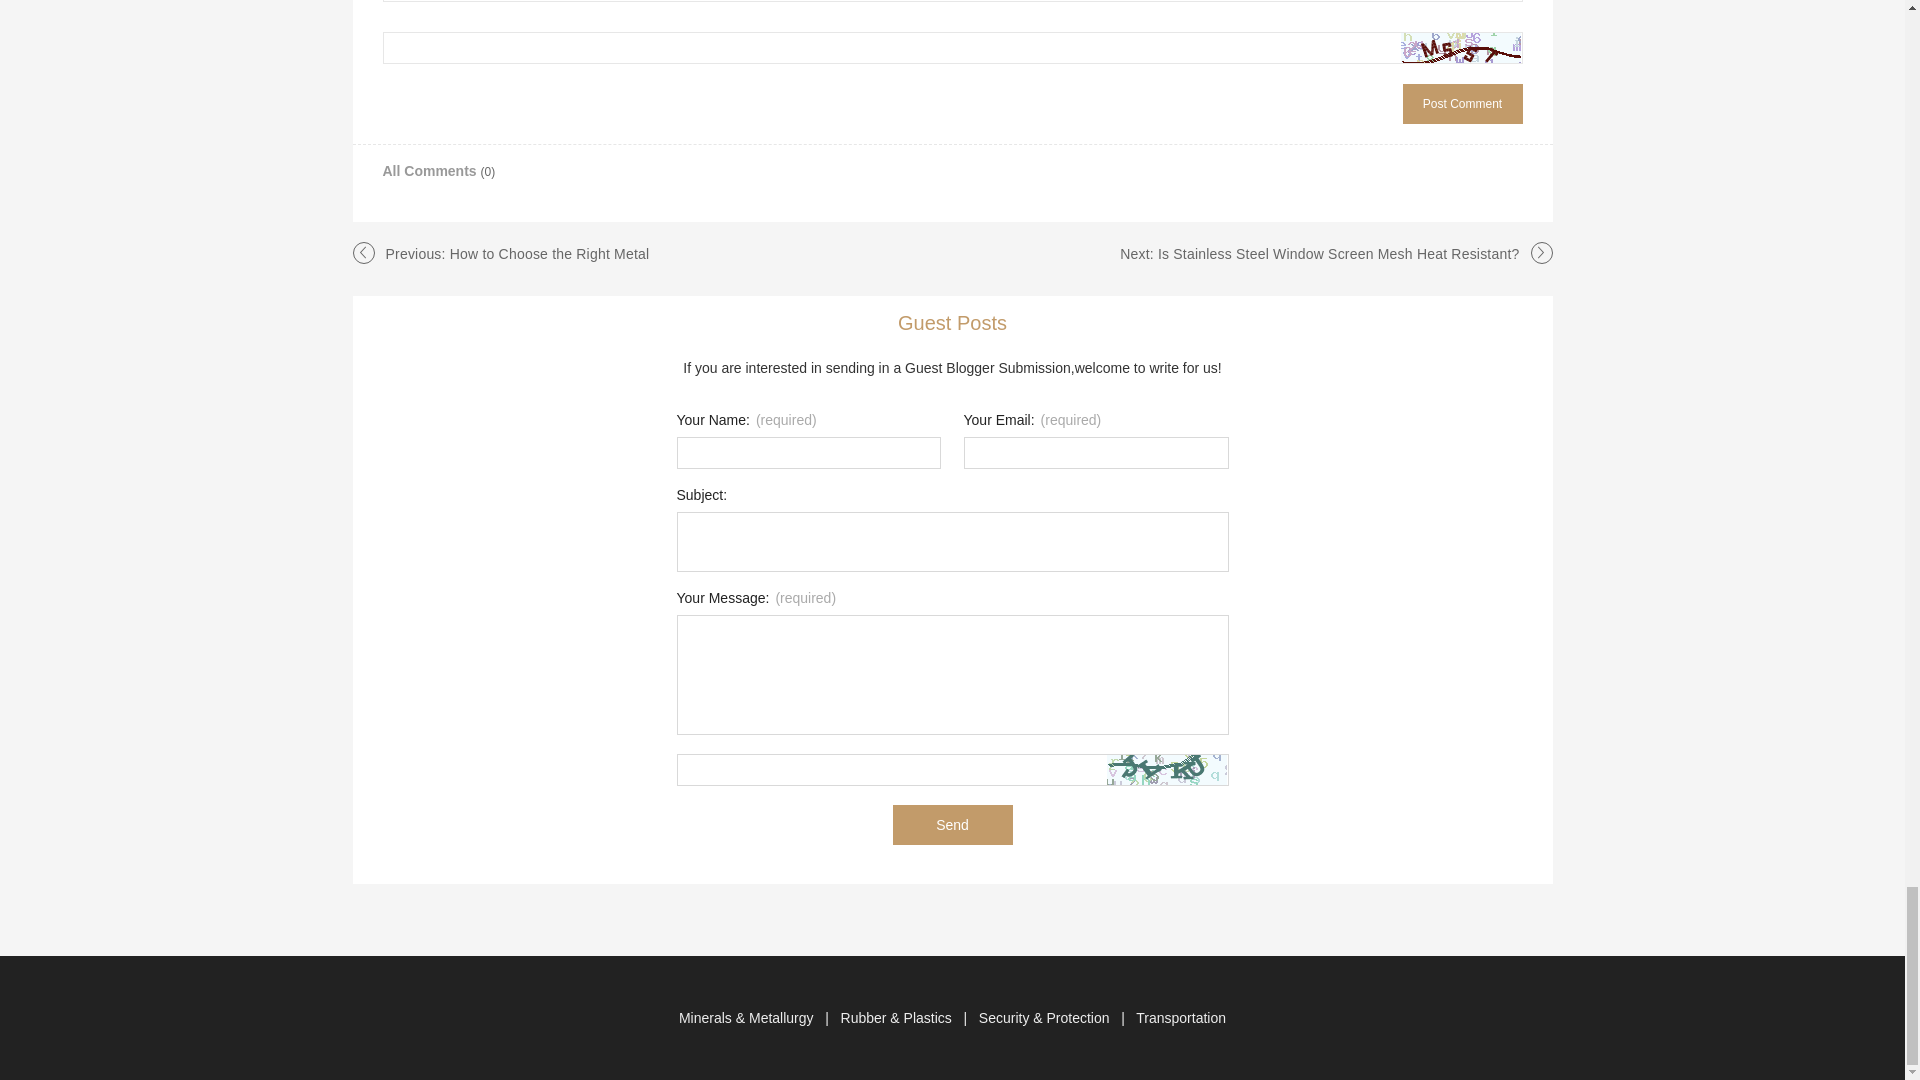 The width and height of the screenshot is (1920, 1080). Describe the element at coordinates (518, 254) in the screenshot. I see `Previous: How to Choose the Right Metal` at that location.